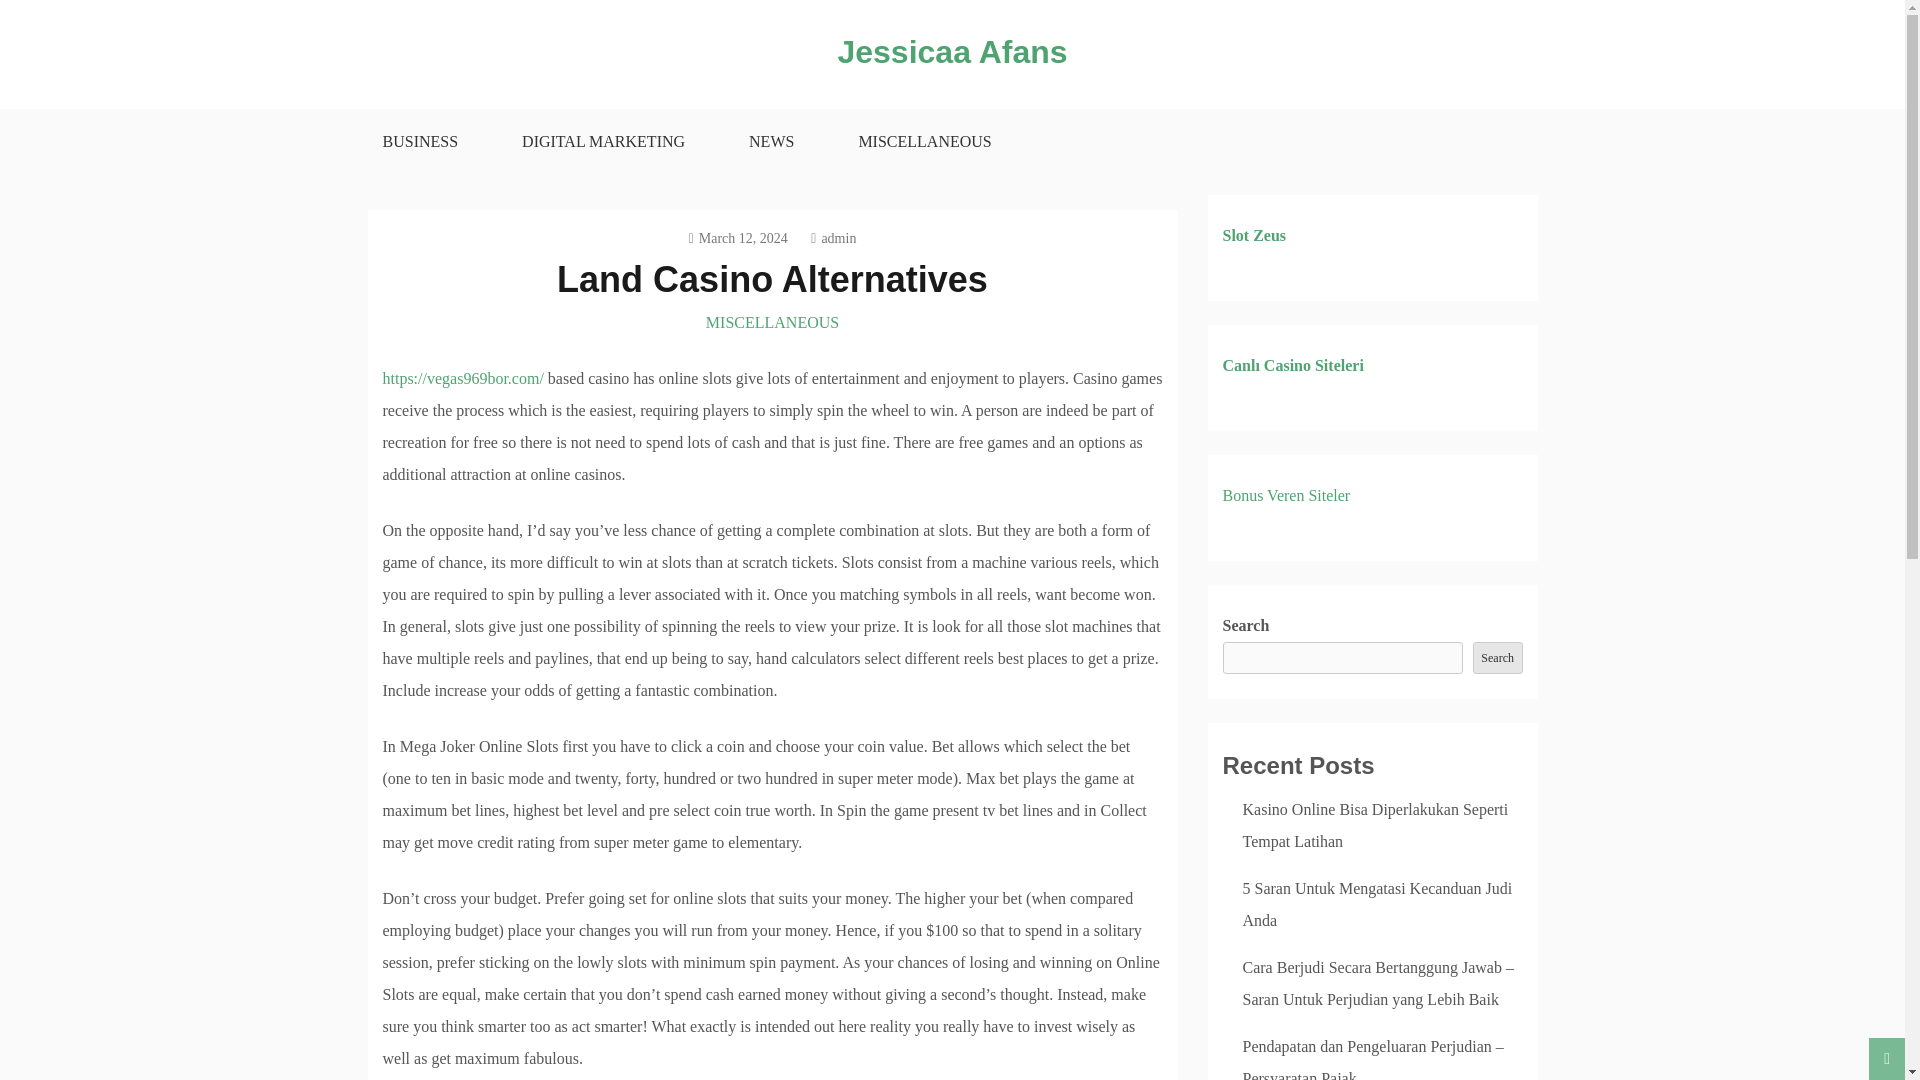 This screenshot has height=1080, width=1920. Describe the element at coordinates (419, 142) in the screenshot. I see `BUSINESS` at that location.